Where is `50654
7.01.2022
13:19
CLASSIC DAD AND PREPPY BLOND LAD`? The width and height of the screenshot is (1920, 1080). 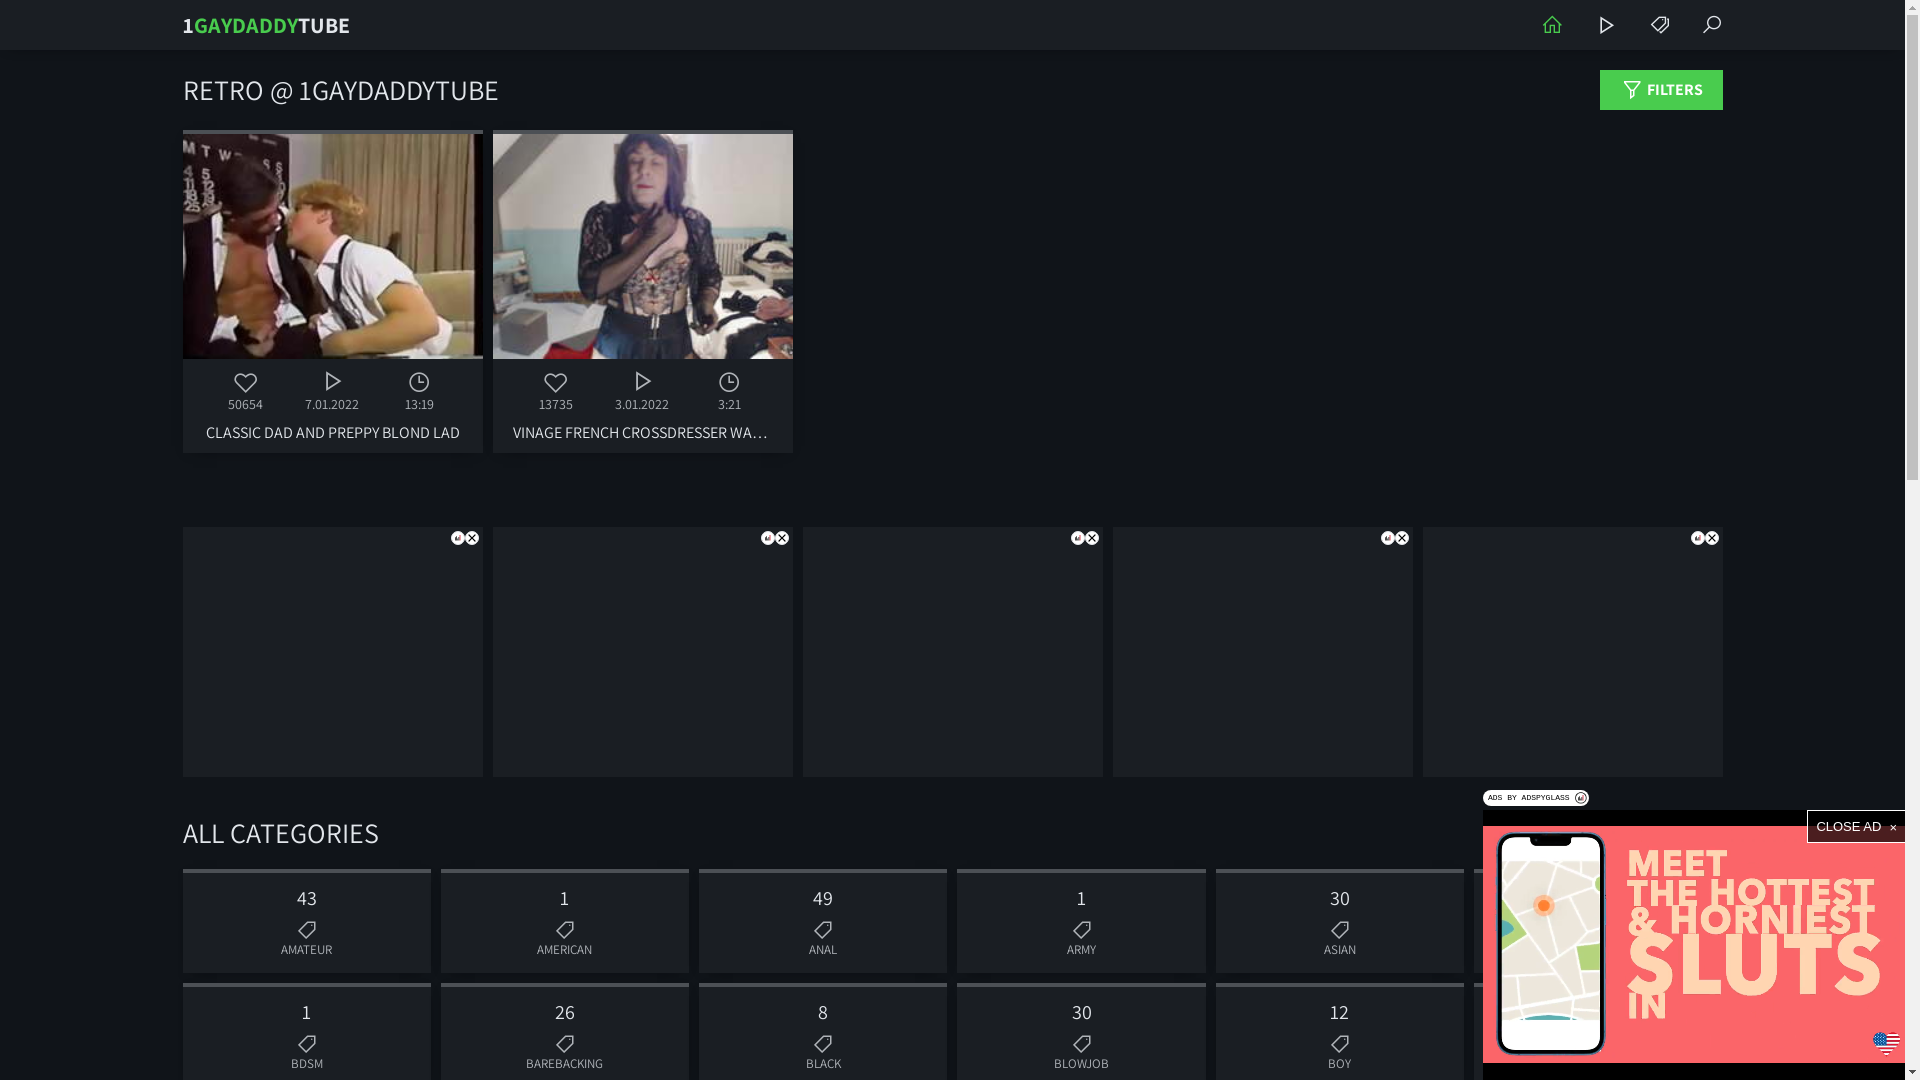
50654
7.01.2022
13:19
CLASSIC DAD AND PREPPY BLOND LAD is located at coordinates (332, 292).